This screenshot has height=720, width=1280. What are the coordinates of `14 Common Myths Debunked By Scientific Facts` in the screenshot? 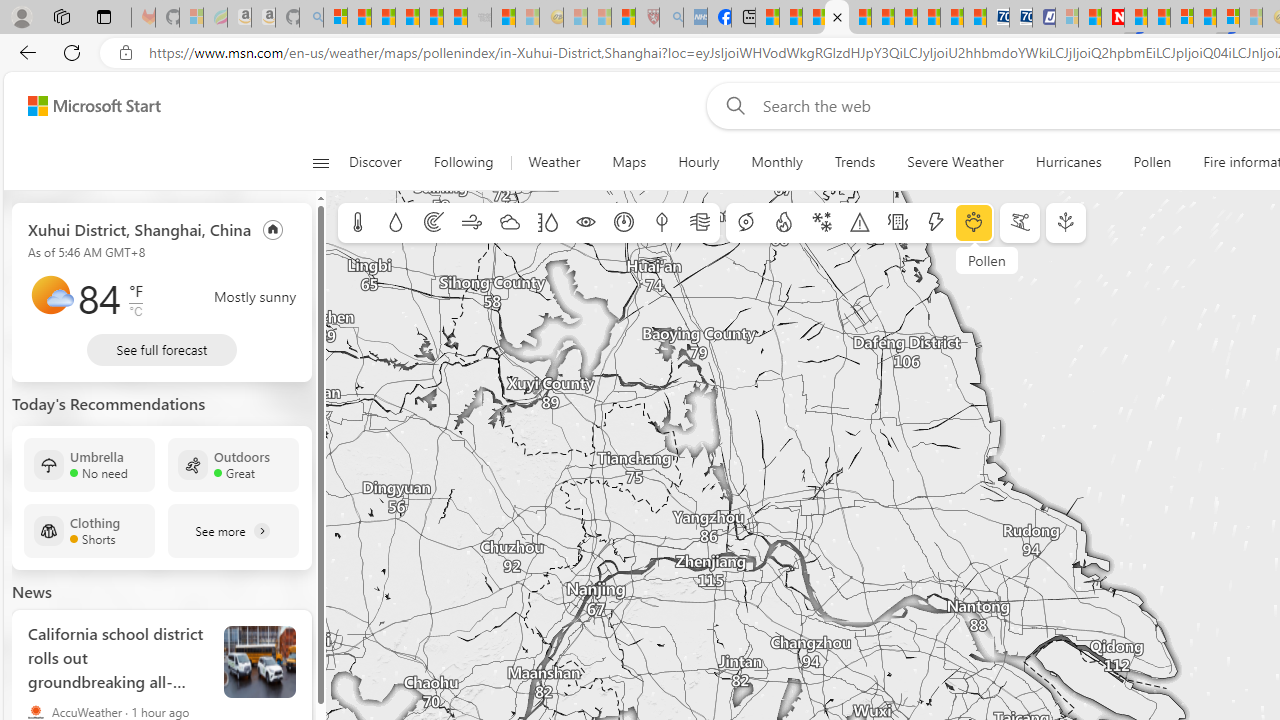 It's located at (1158, 18).